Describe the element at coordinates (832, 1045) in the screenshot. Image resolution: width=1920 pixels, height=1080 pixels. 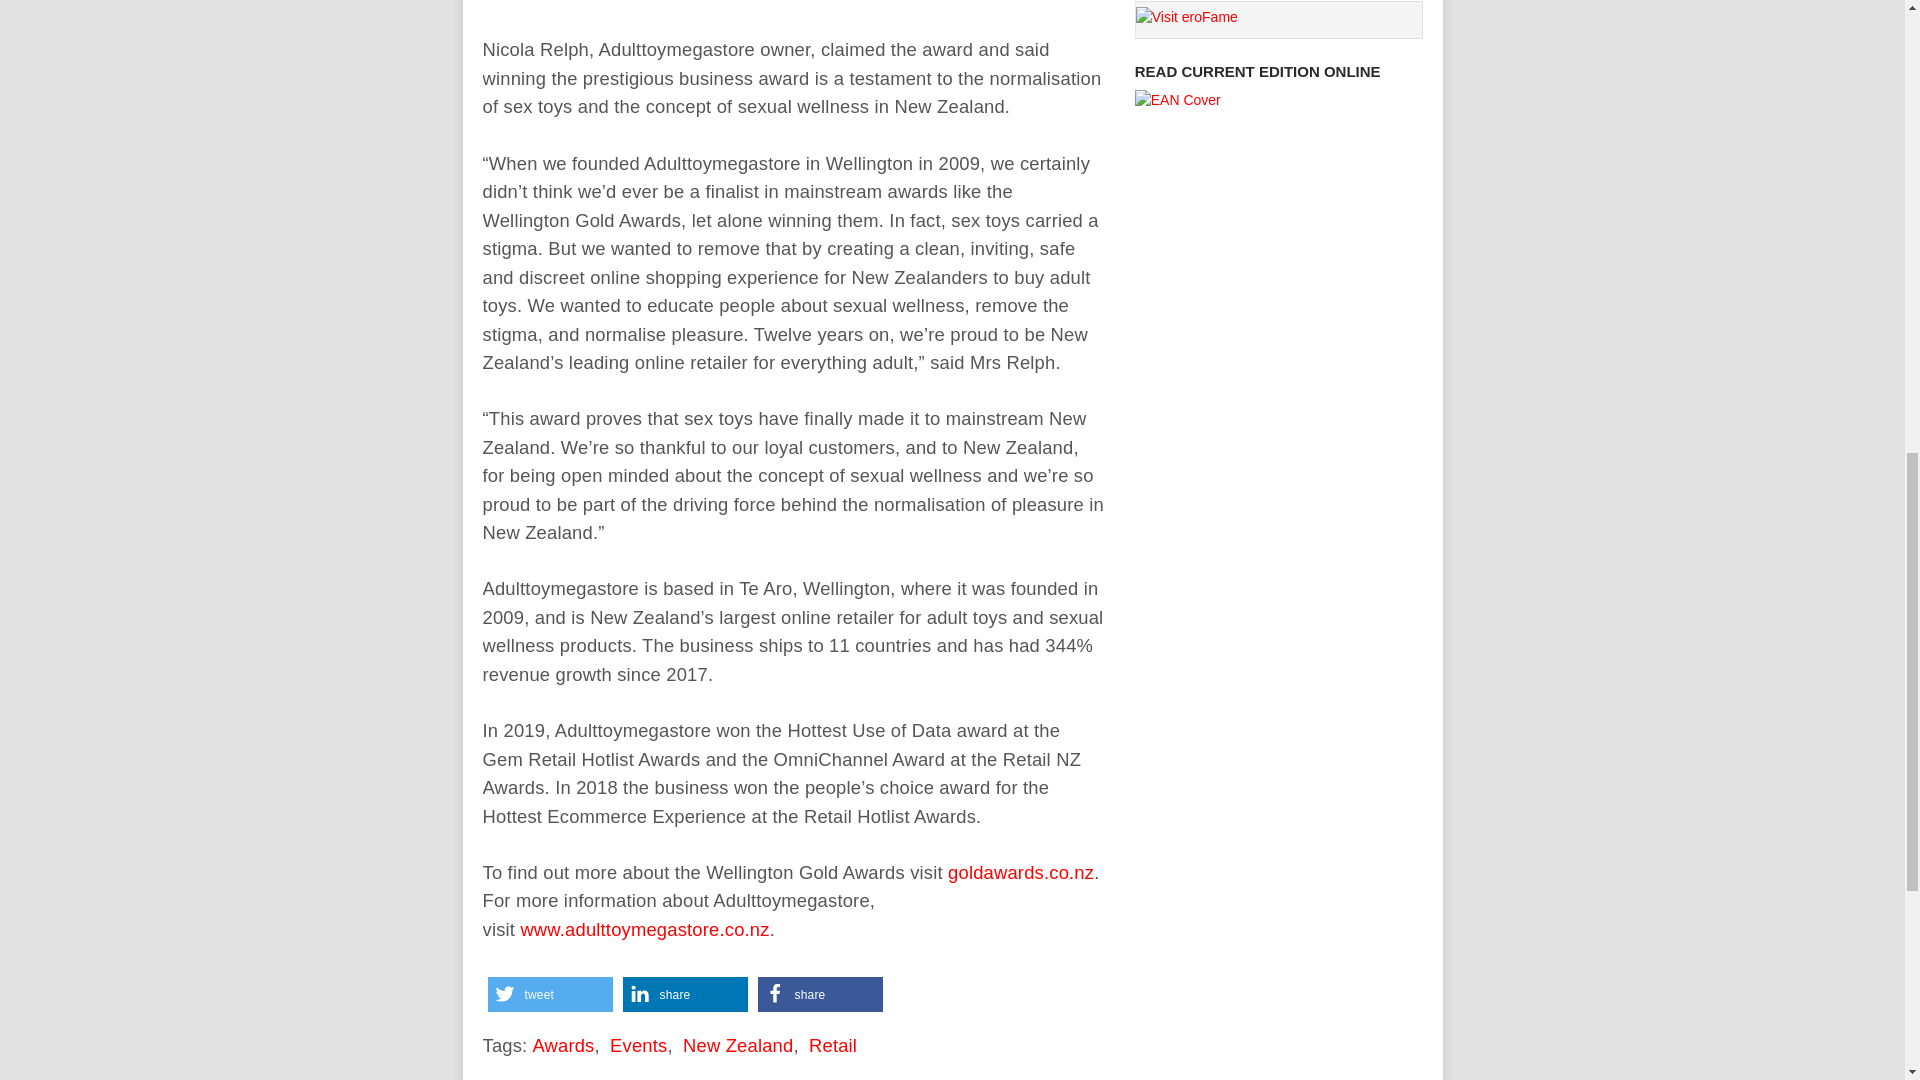
I see `Retail` at that location.